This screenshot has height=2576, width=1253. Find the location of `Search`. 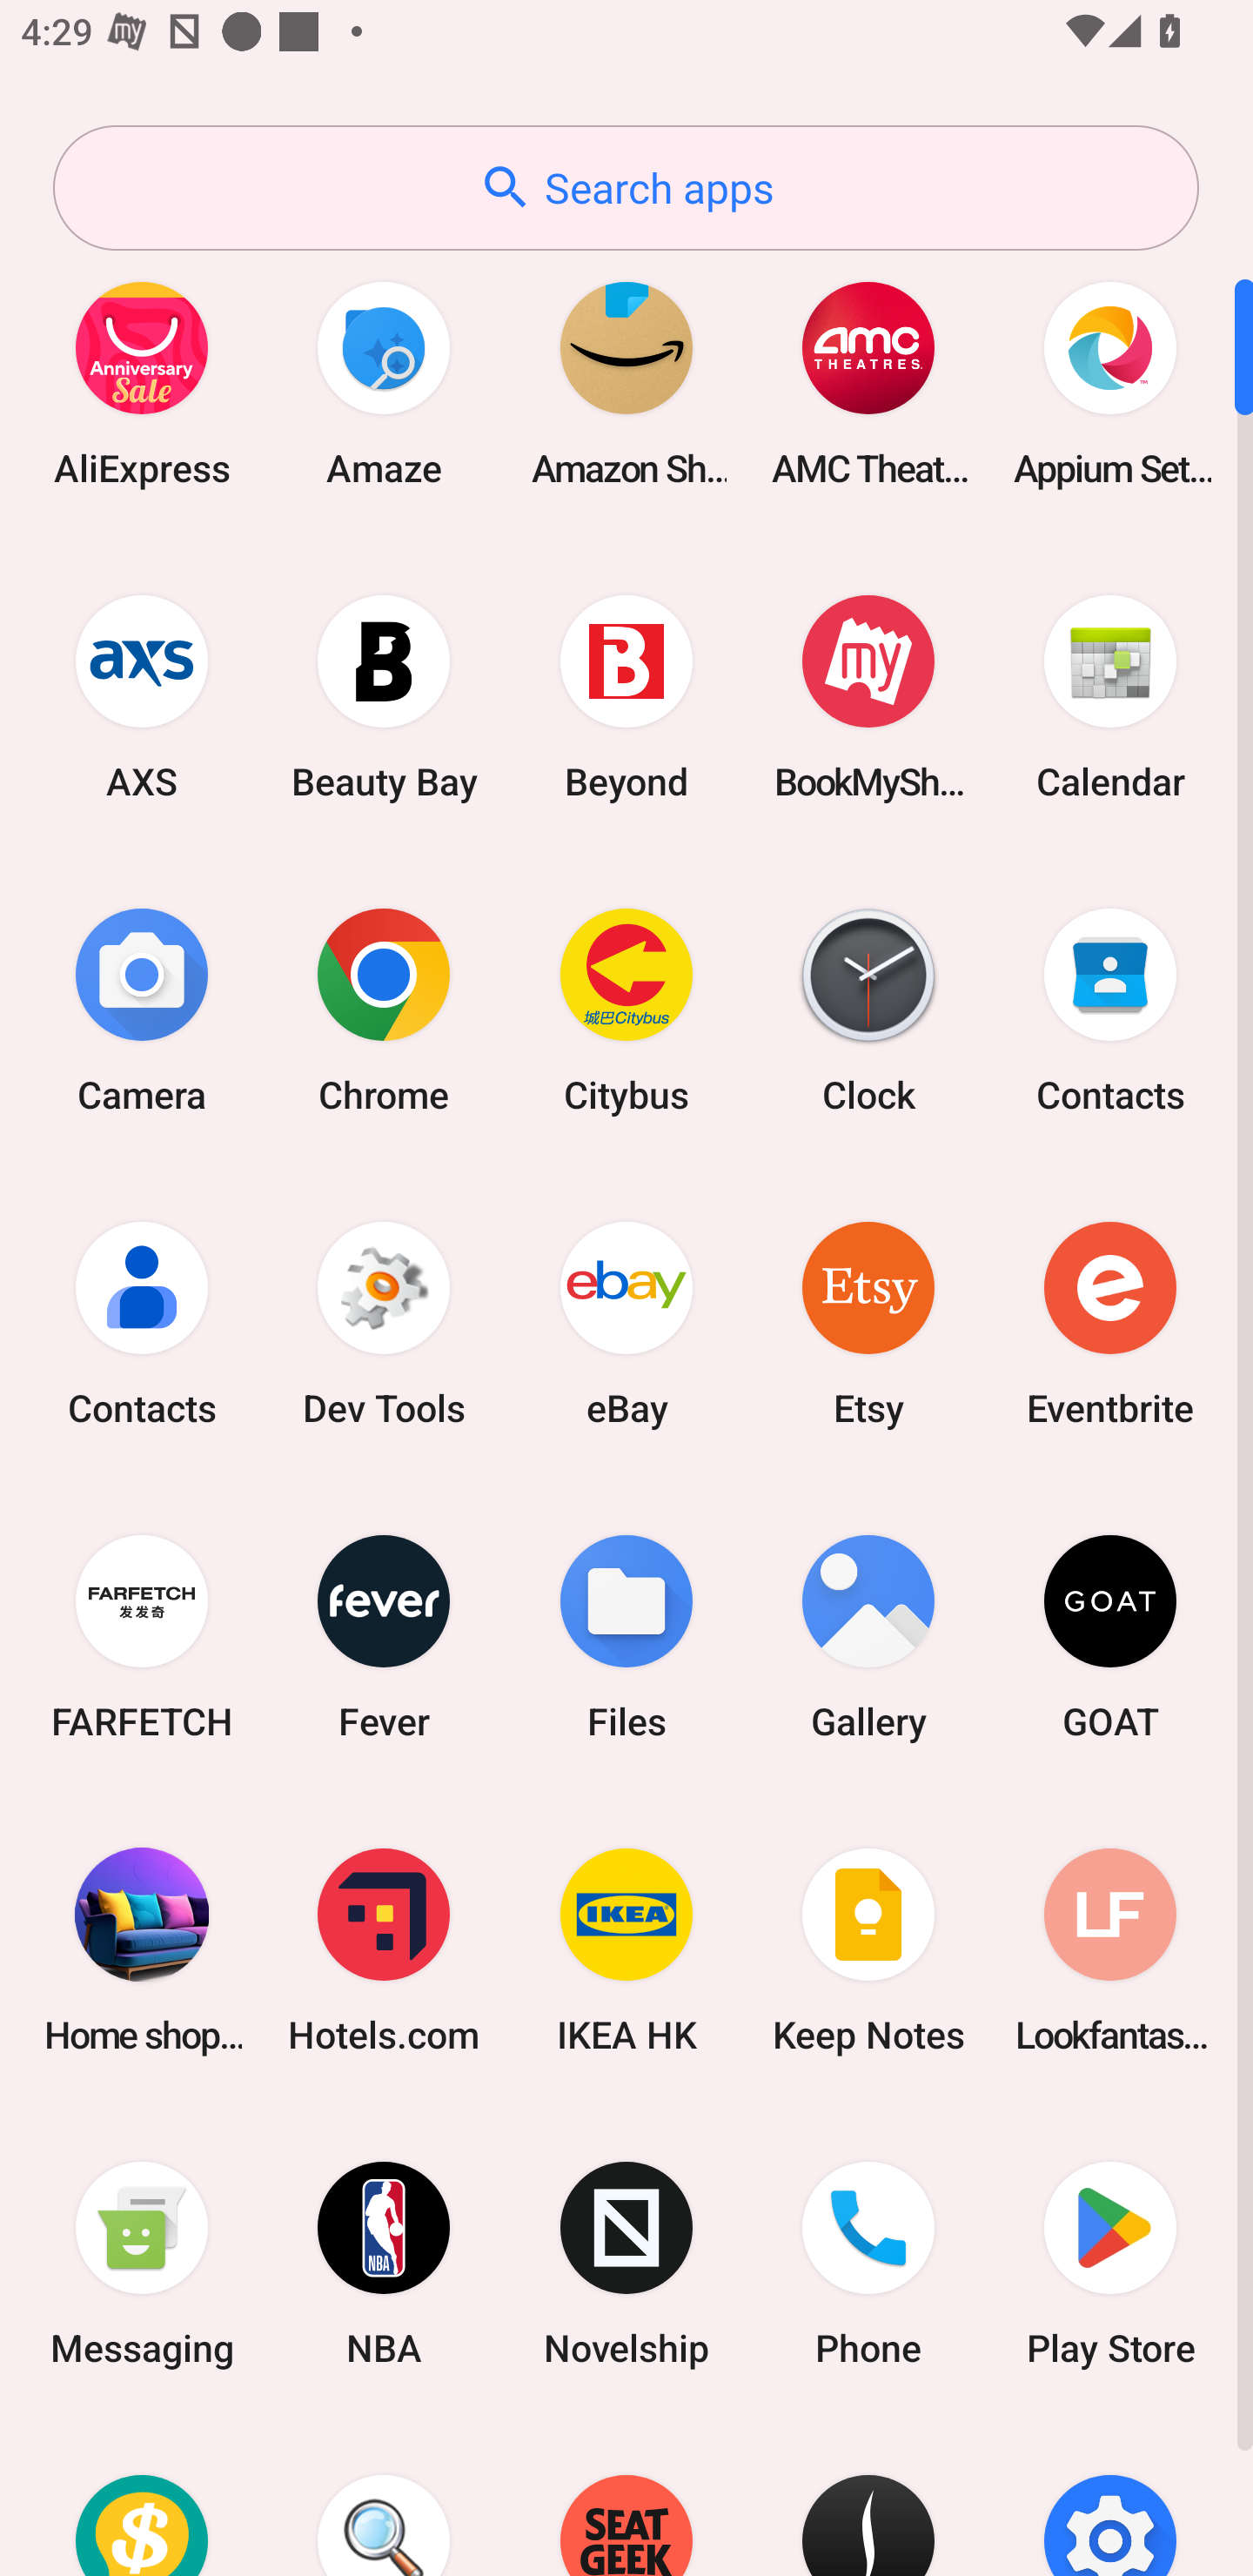

Search is located at coordinates (384, 2499).